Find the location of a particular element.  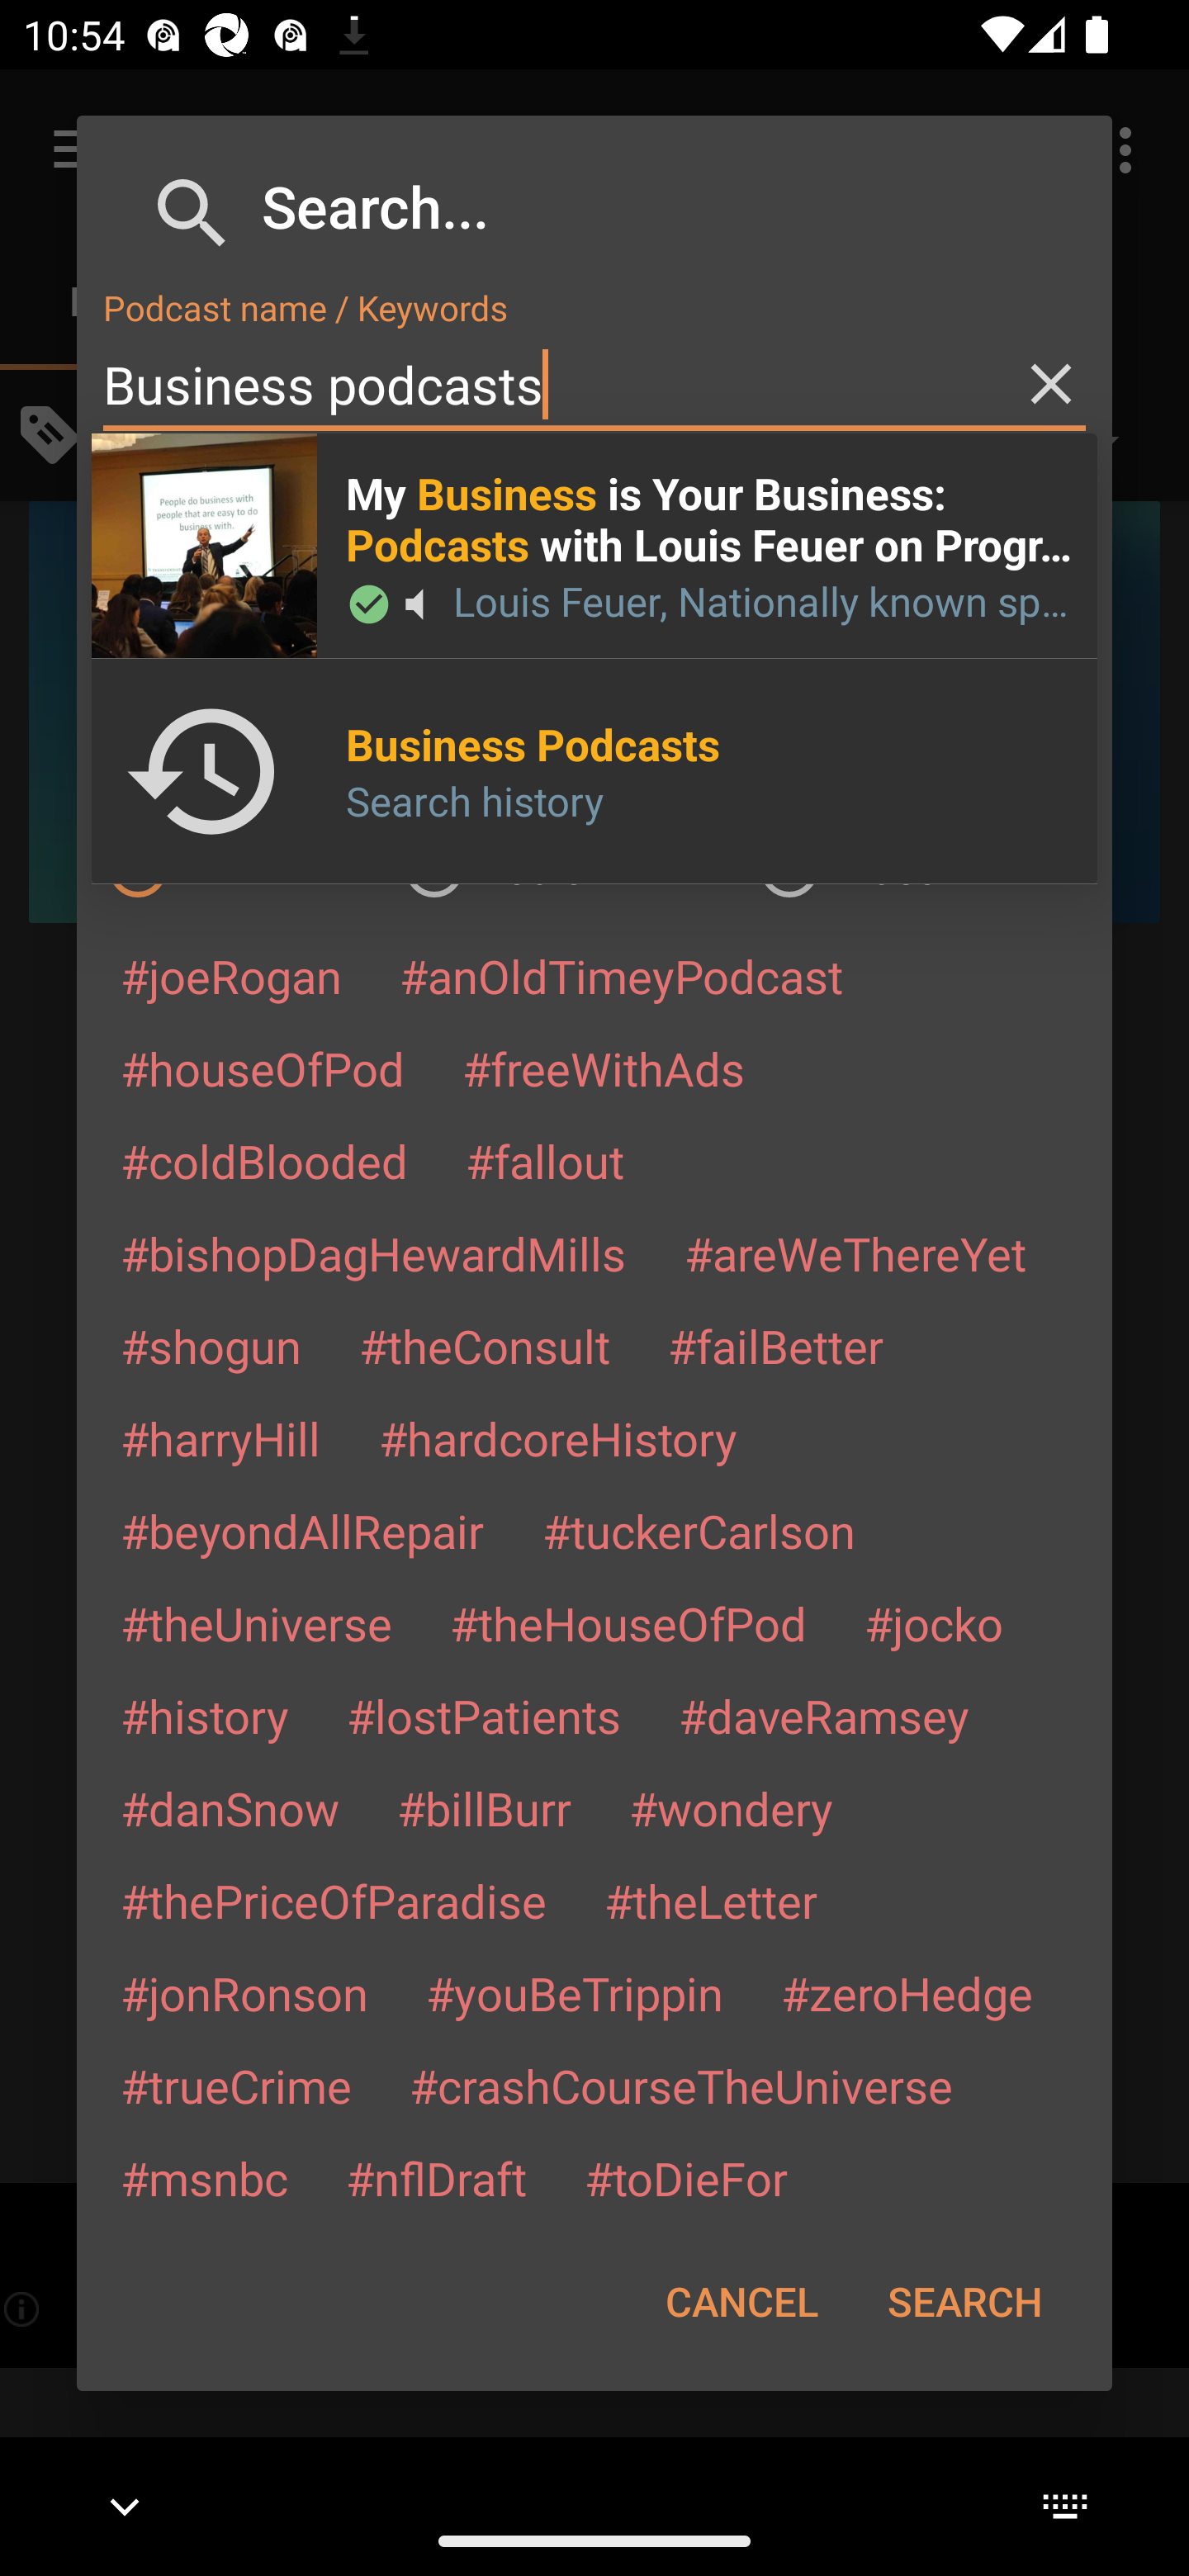

#danSnow is located at coordinates (230, 1808).